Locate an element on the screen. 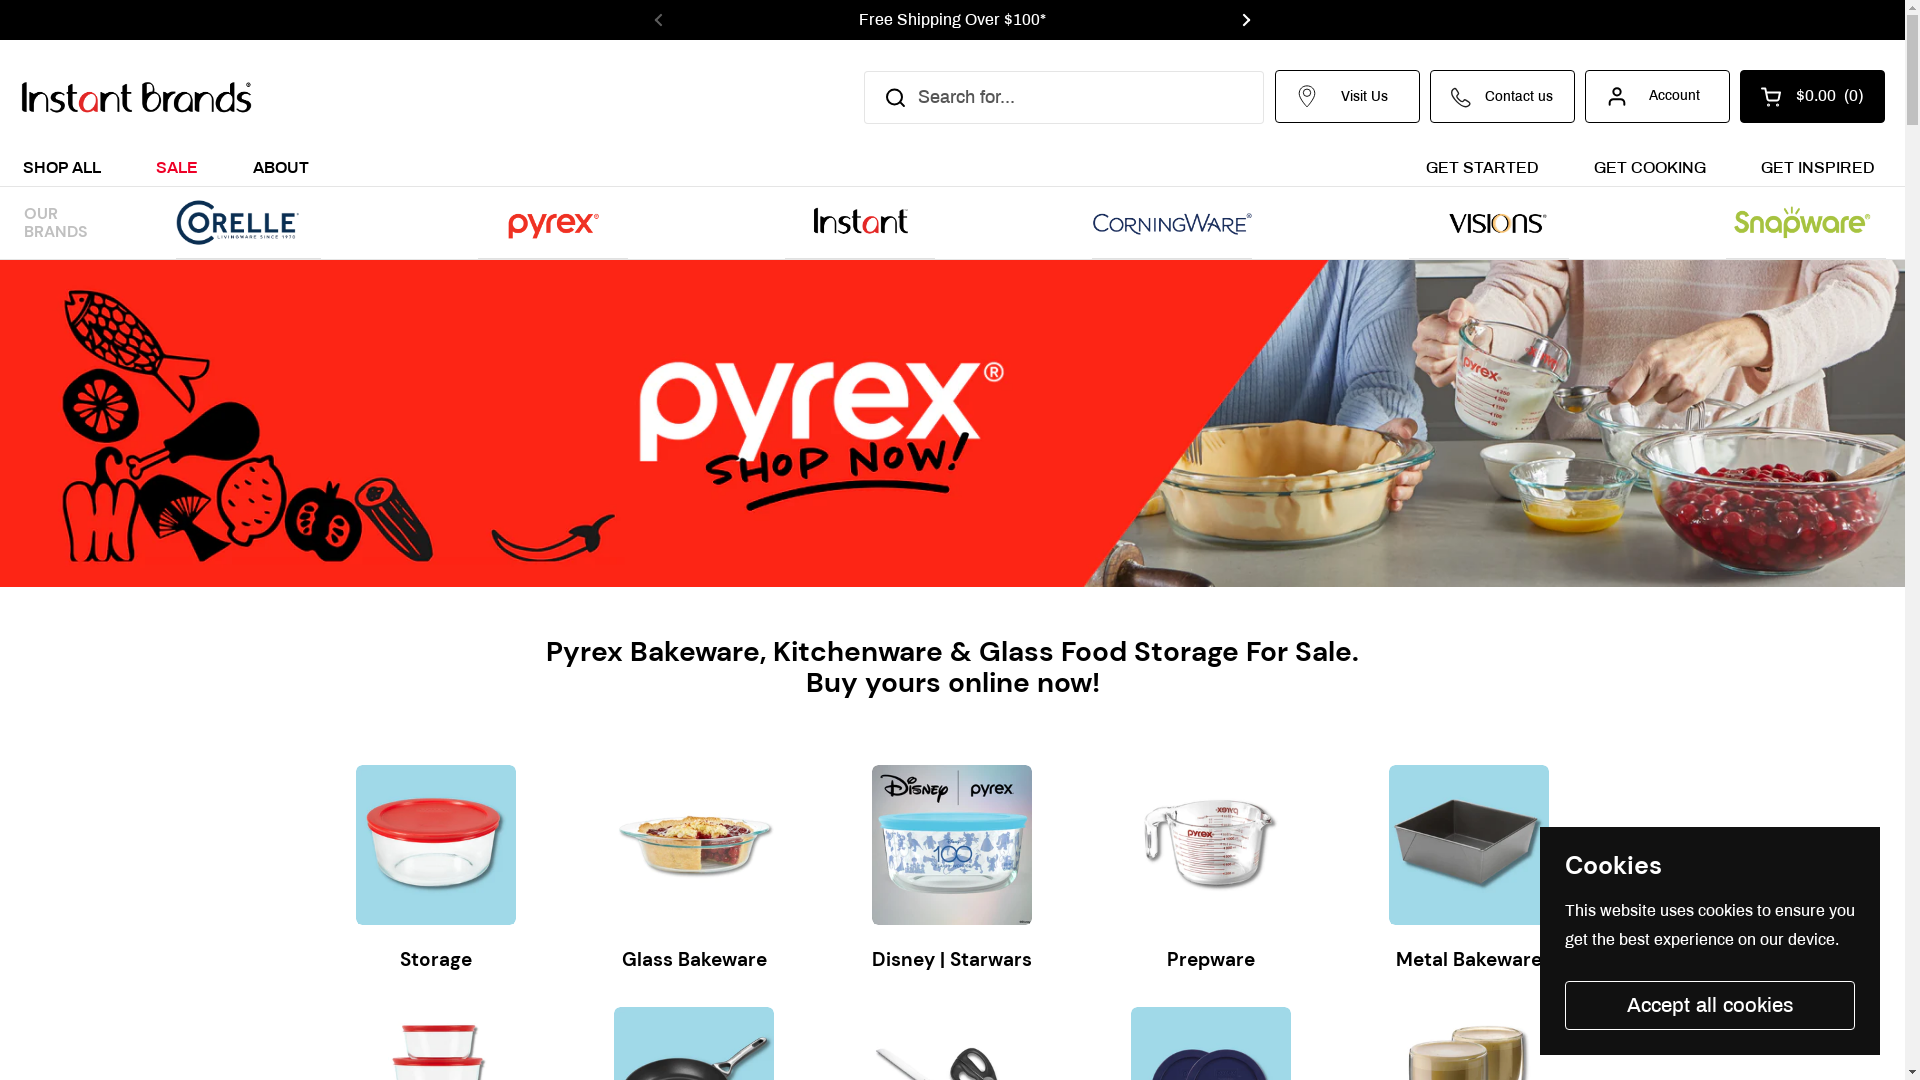 The image size is (1920, 1080). Glass Bakeware is located at coordinates (694, 962).